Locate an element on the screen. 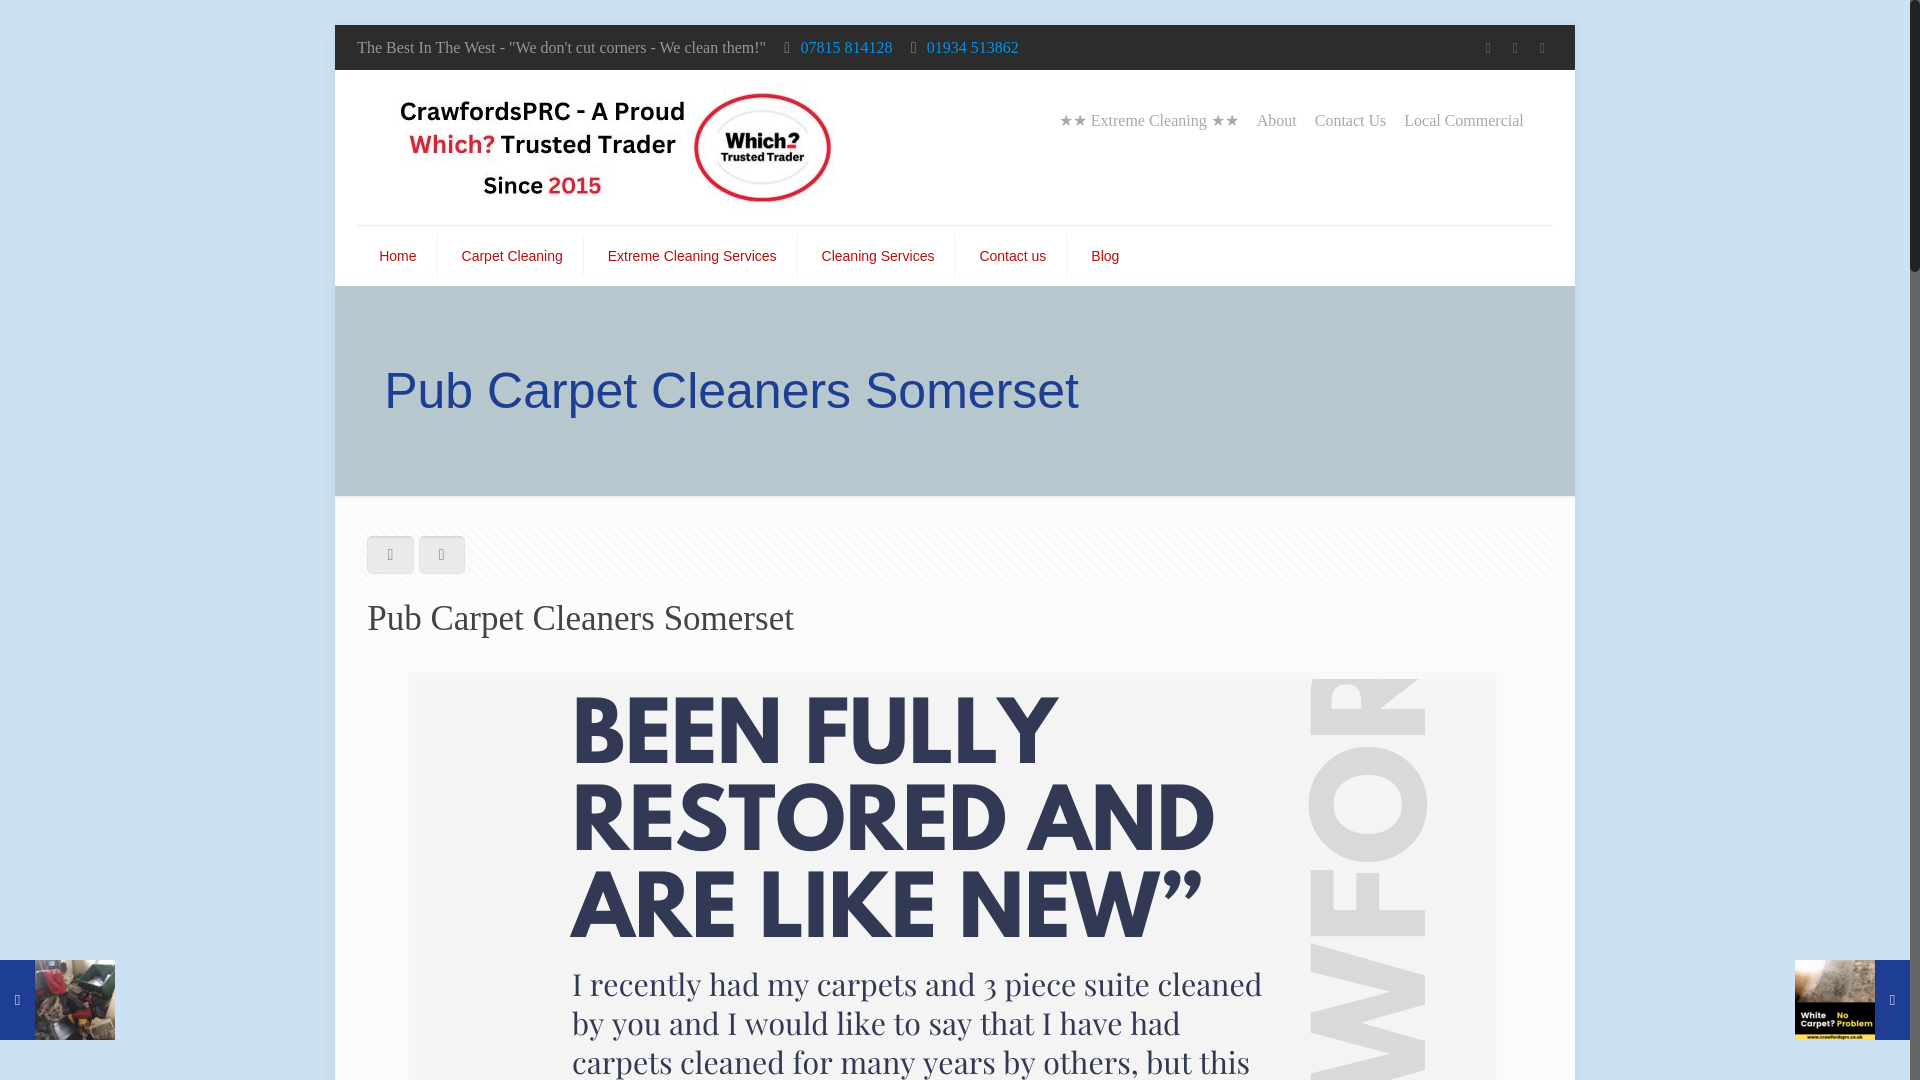 Image resolution: width=1920 pixels, height=1080 pixels. YouTube is located at coordinates (1542, 48).